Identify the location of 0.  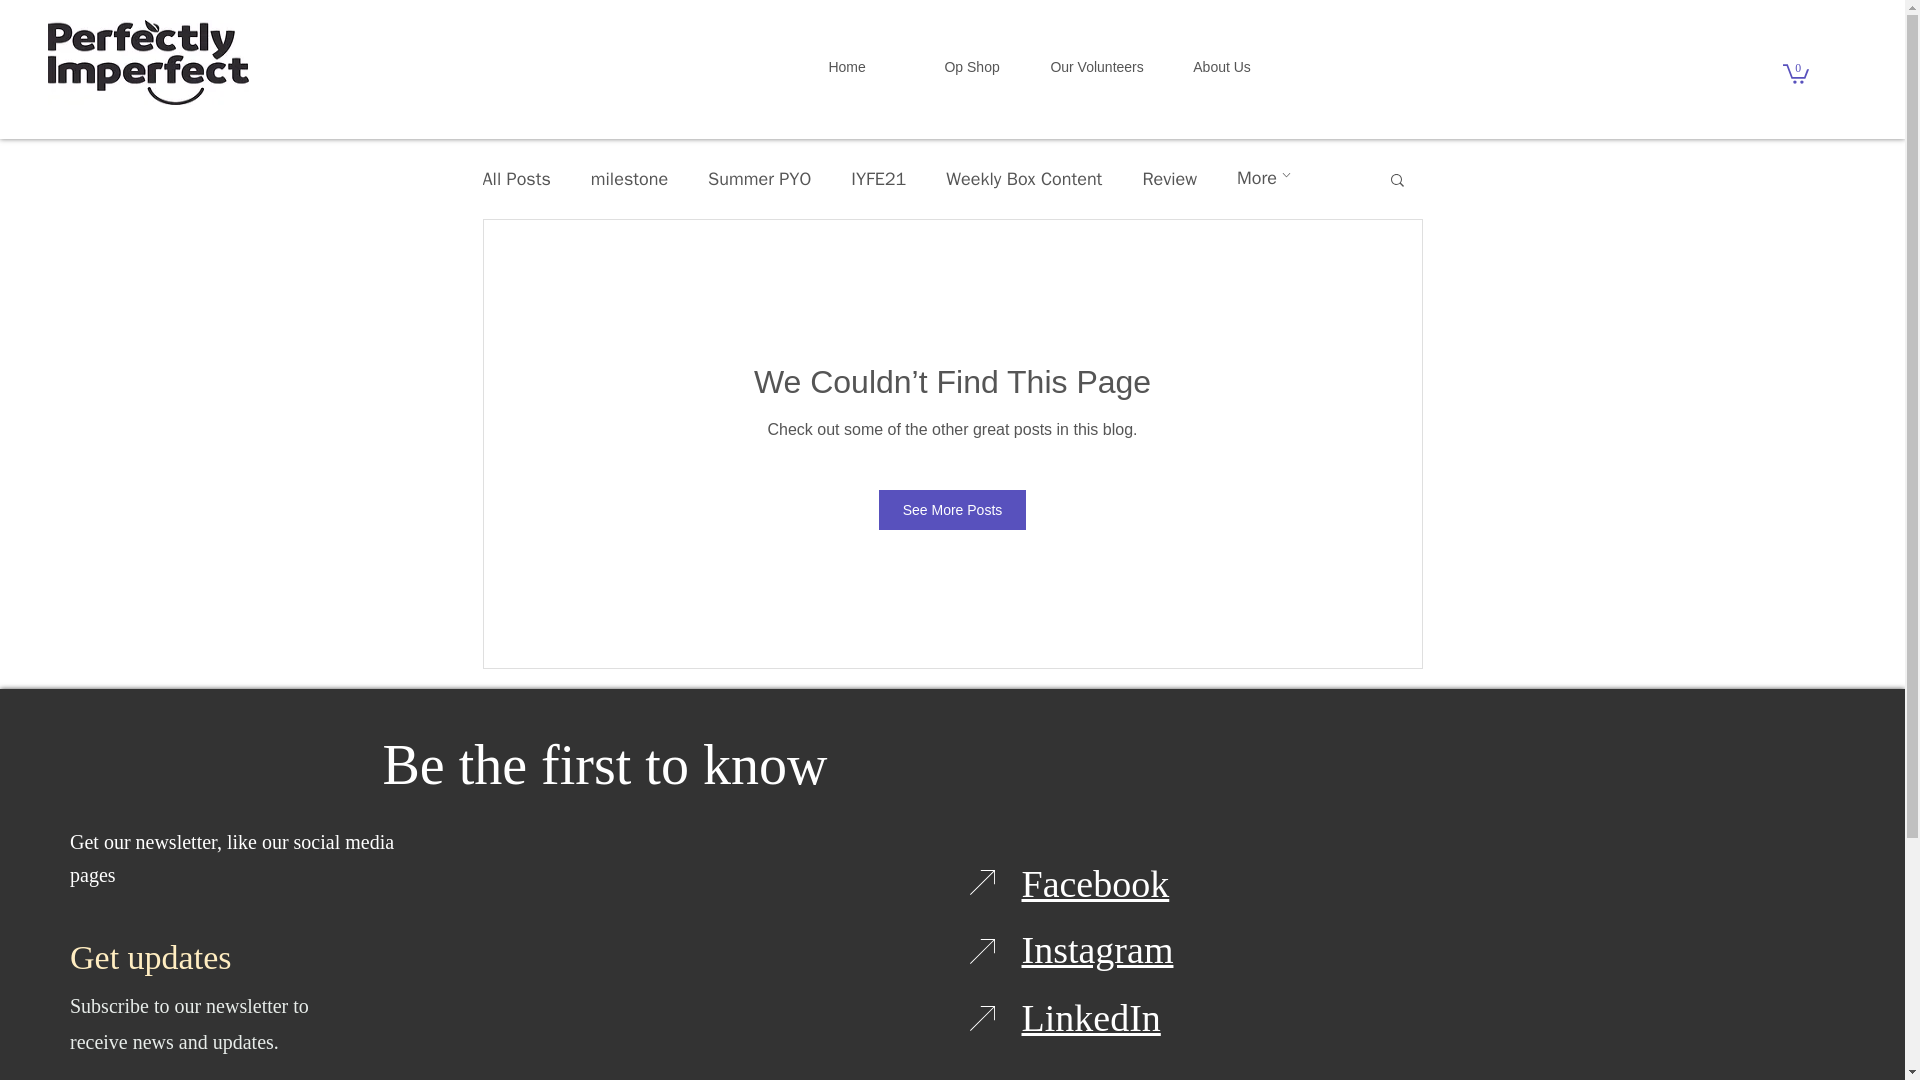
(1796, 72).